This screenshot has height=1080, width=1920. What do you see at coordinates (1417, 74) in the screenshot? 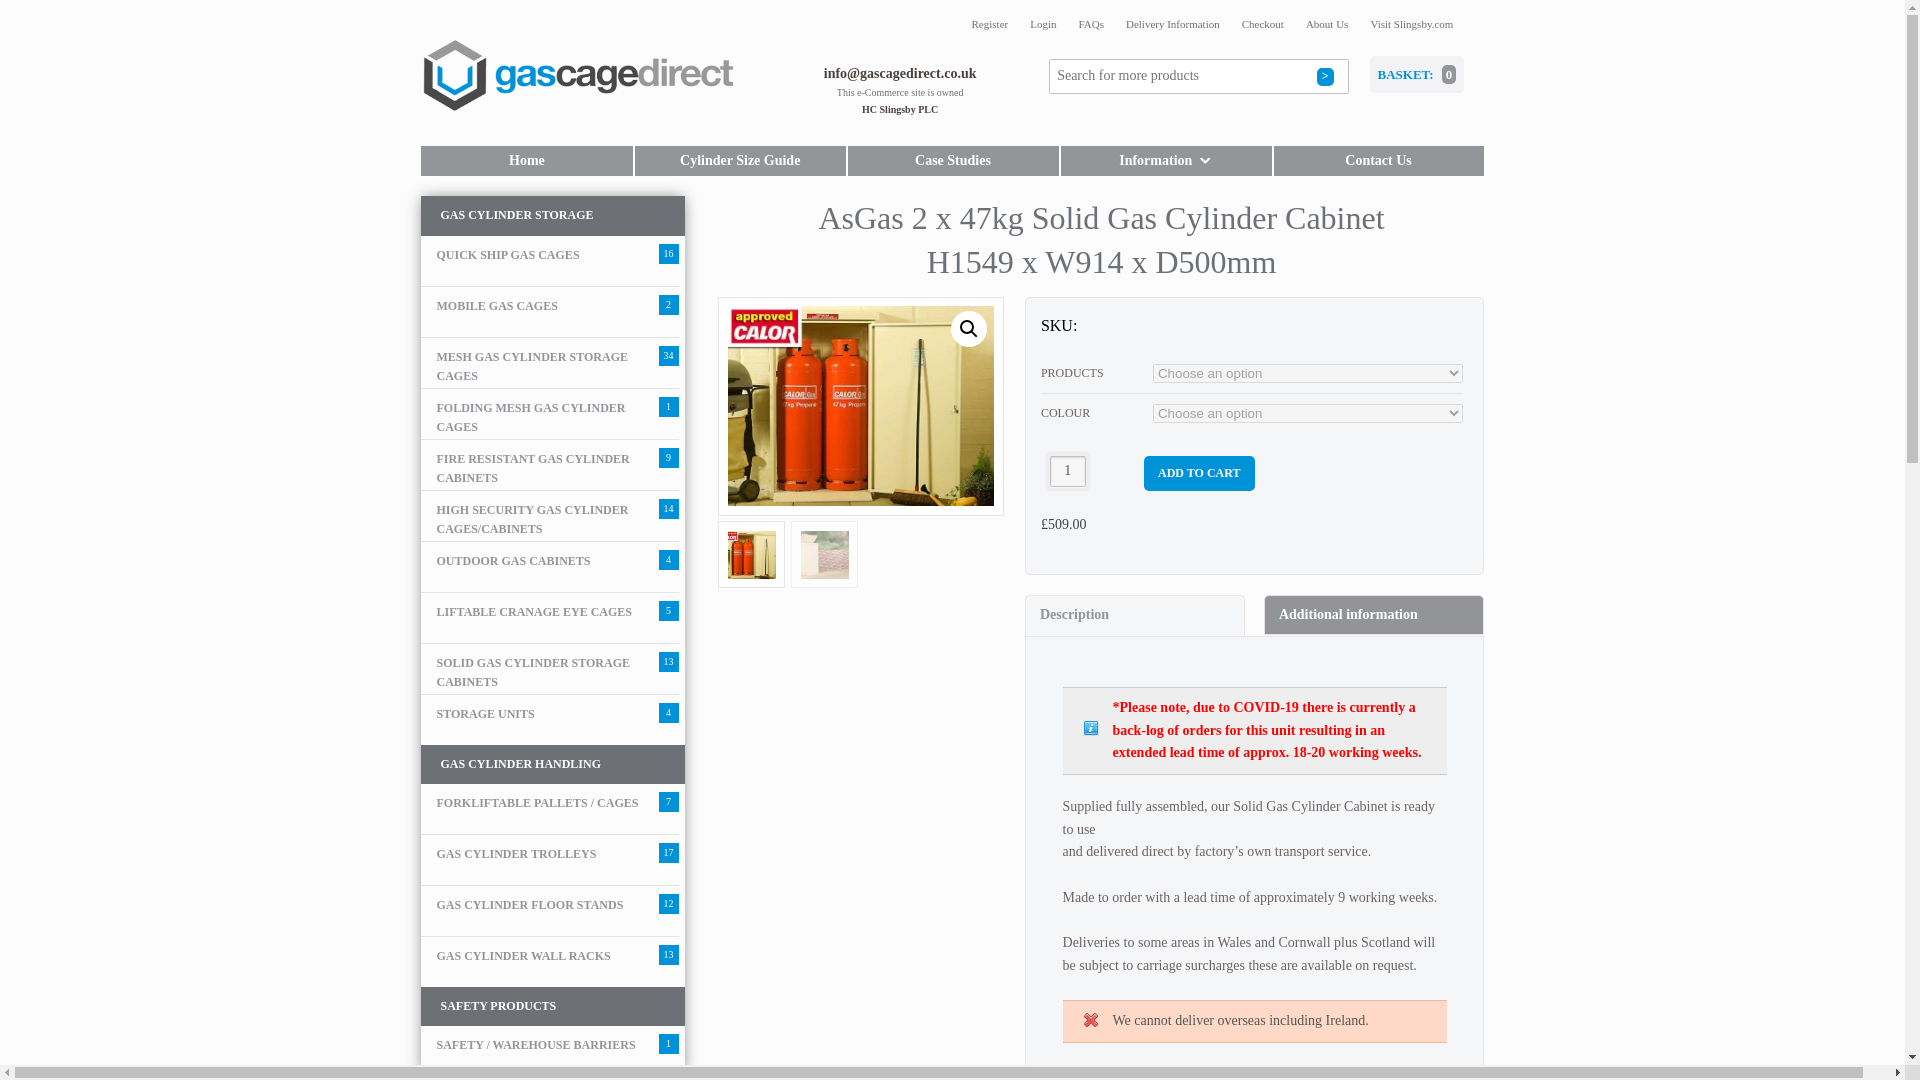
I see `View your shopping cart` at bounding box center [1417, 74].